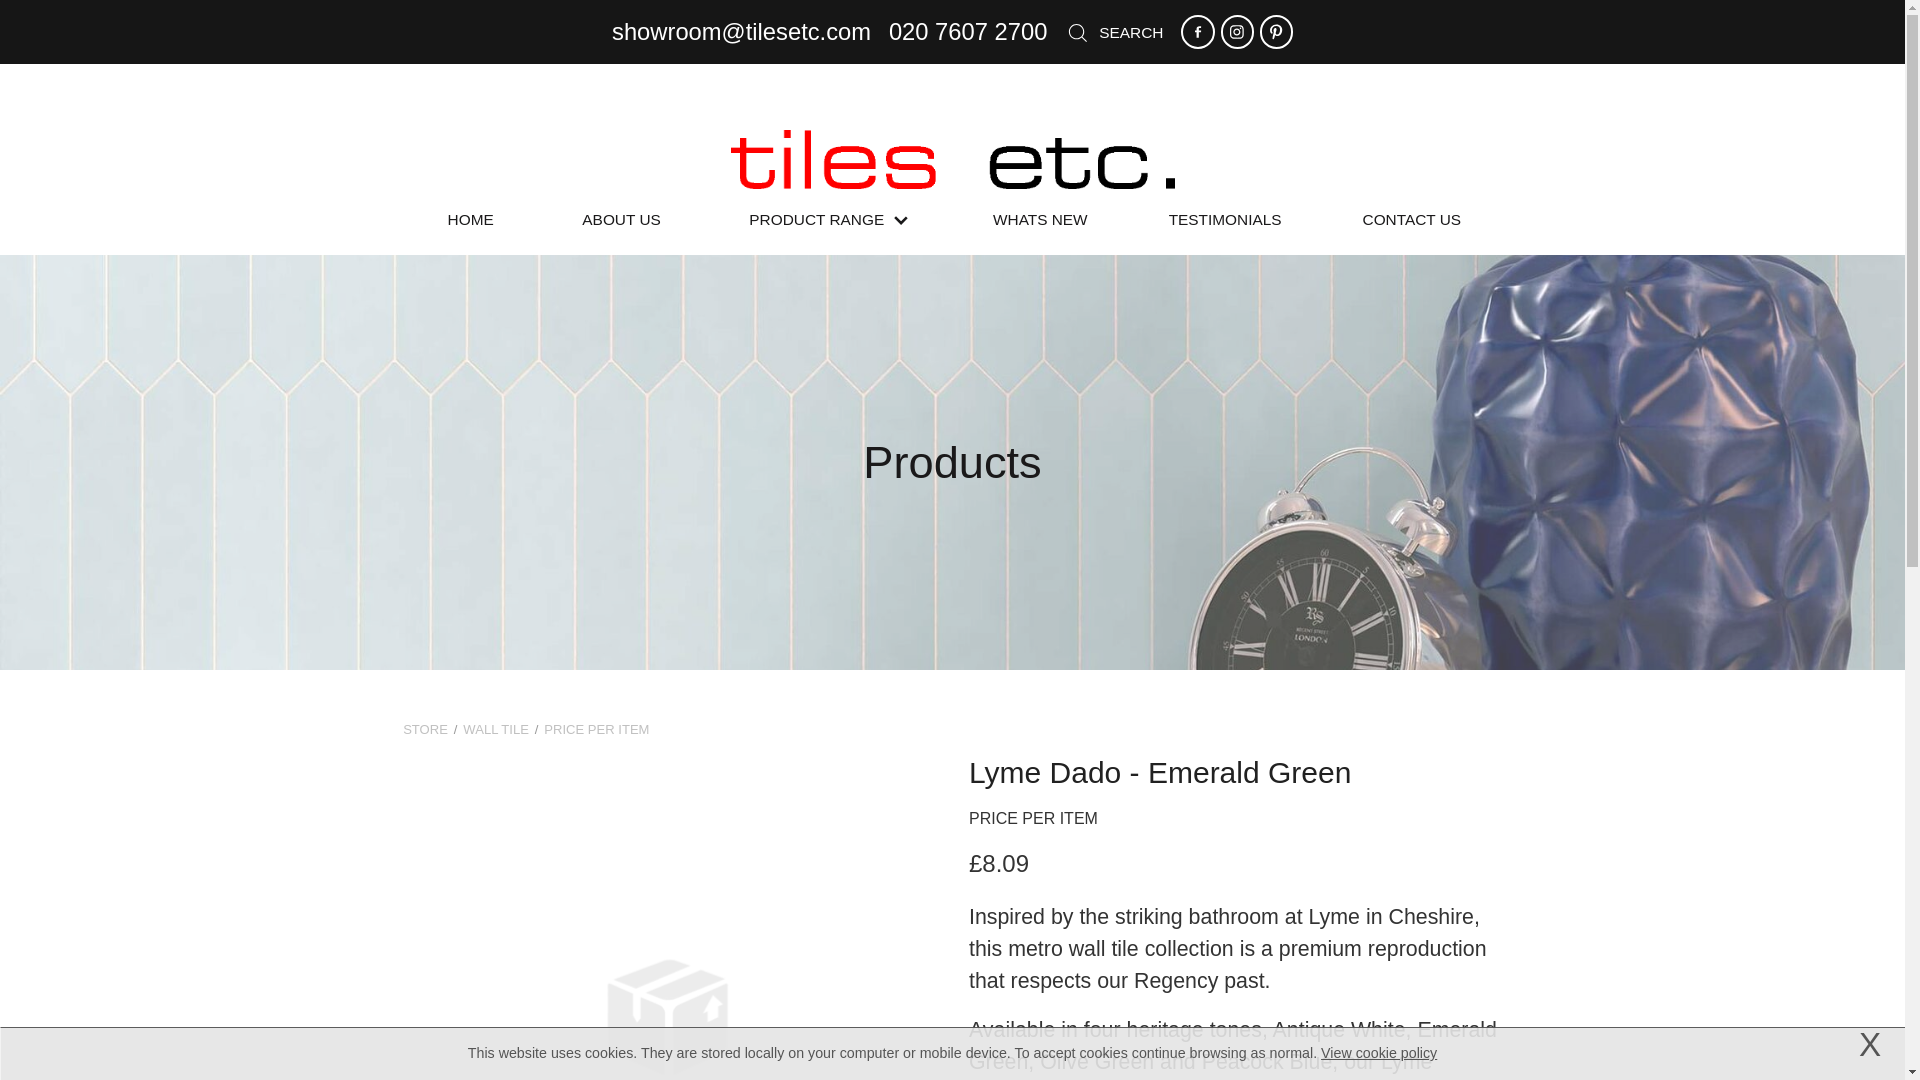 The height and width of the screenshot is (1080, 1920). Describe the element at coordinates (1412, 220) in the screenshot. I see `CONTACT US` at that location.